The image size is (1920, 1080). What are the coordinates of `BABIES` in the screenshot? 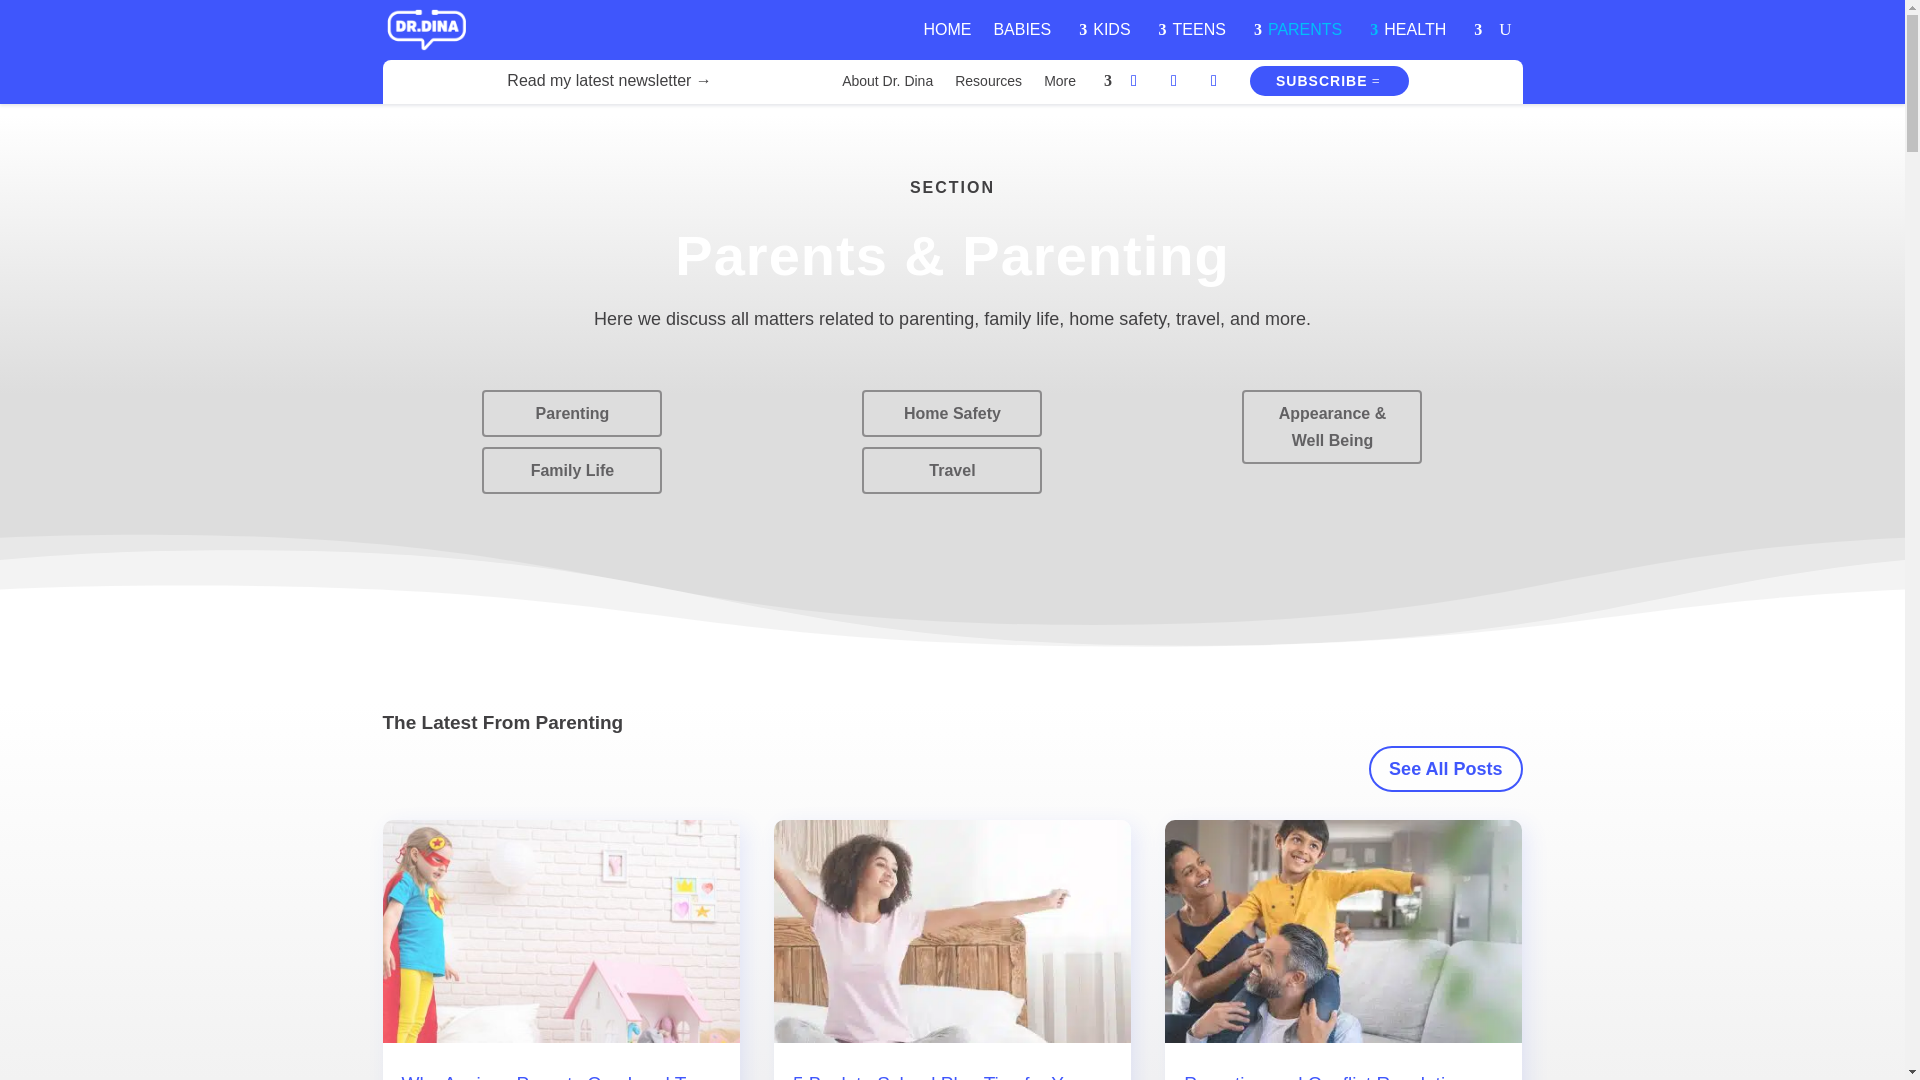 It's located at (1032, 29).